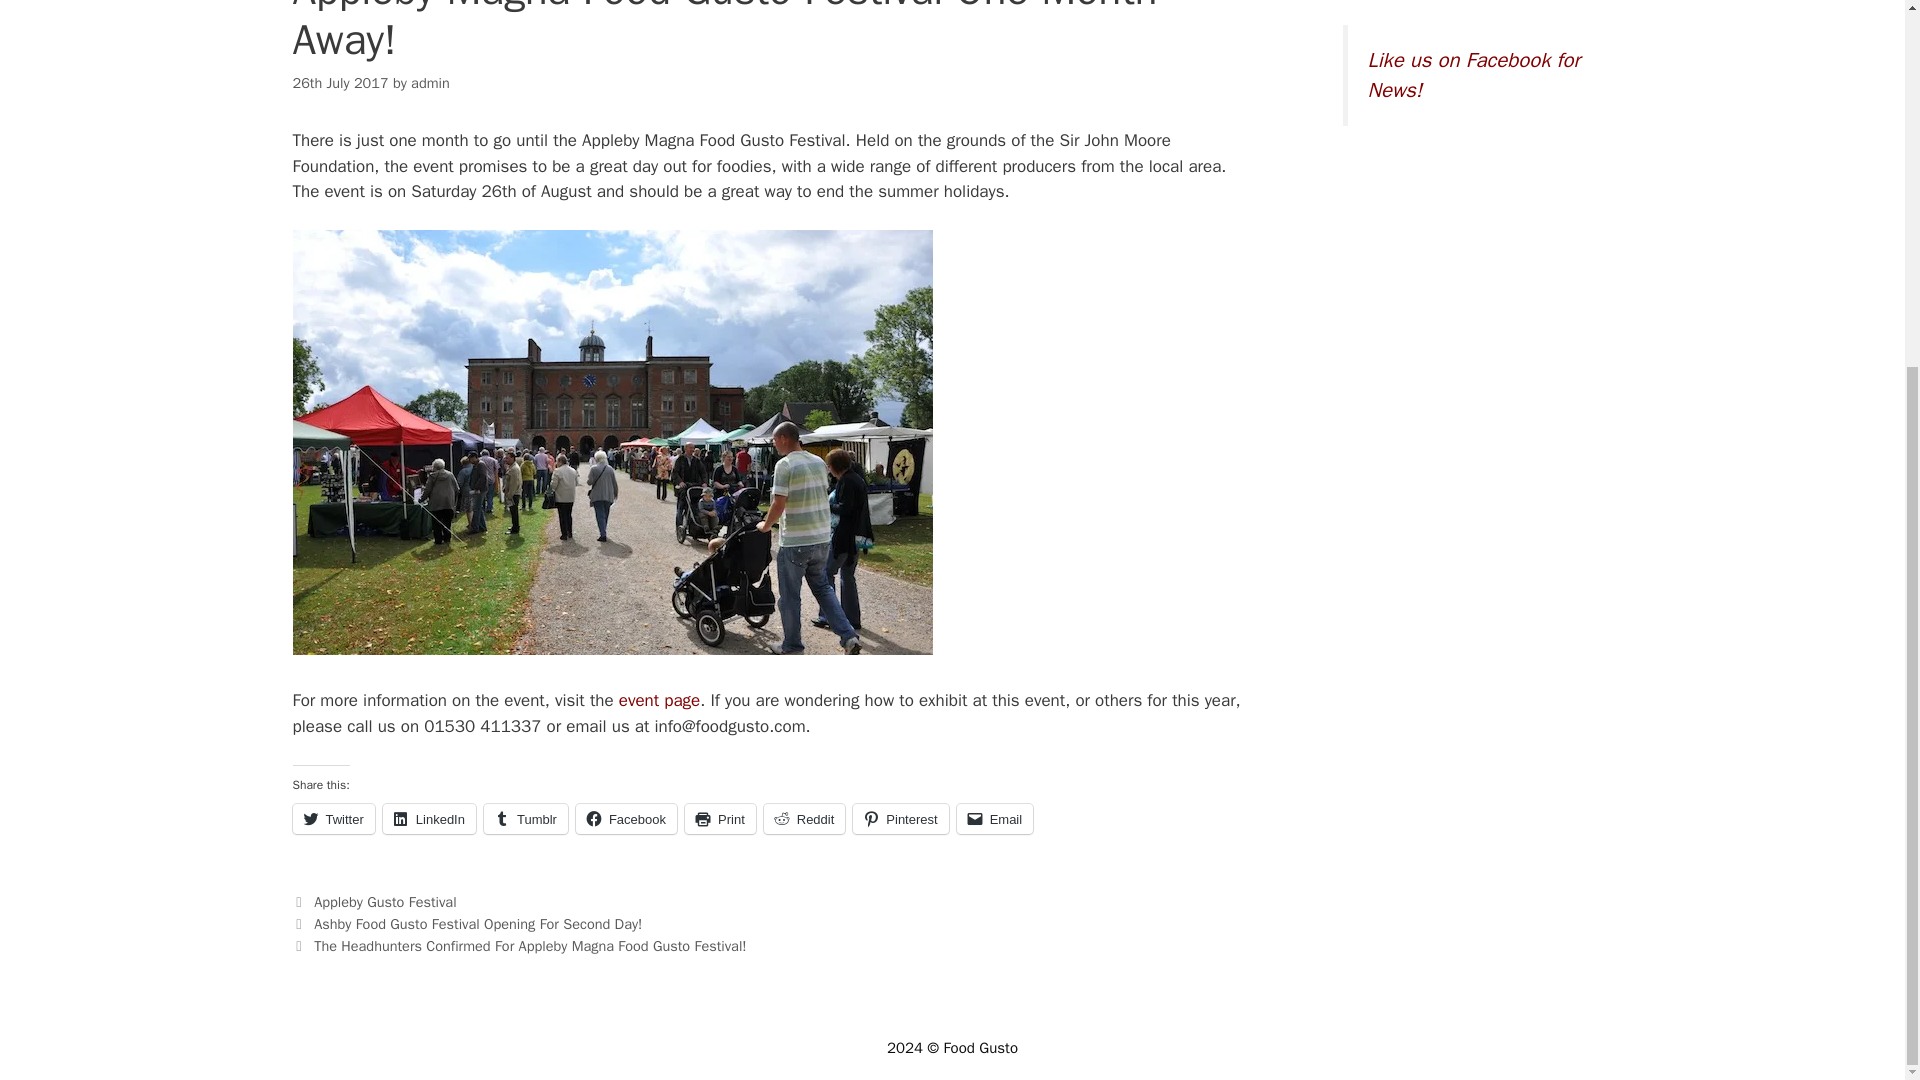 The image size is (1920, 1080). I want to click on Click to share on Reddit, so click(805, 818).